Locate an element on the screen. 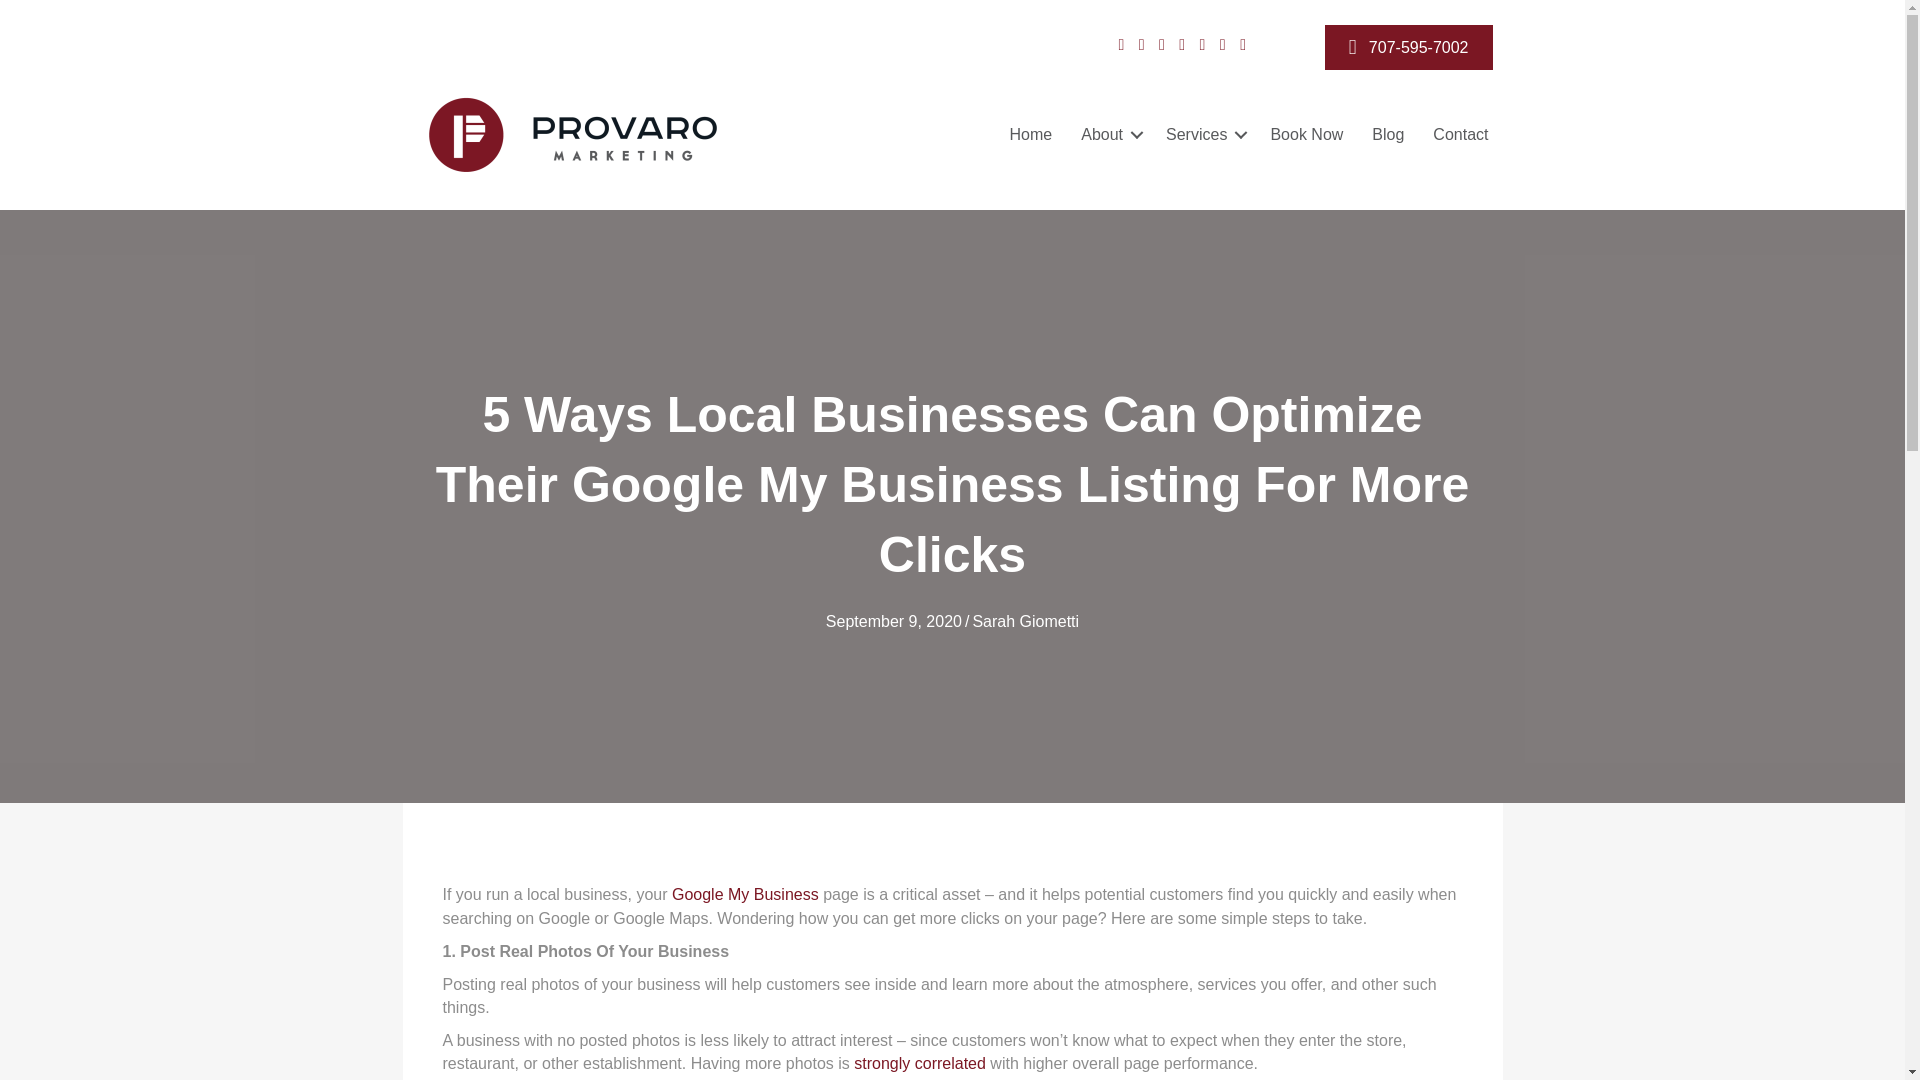 The width and height of the screenshot is (1920, 1080). About is located at coordinates (1108, 134).